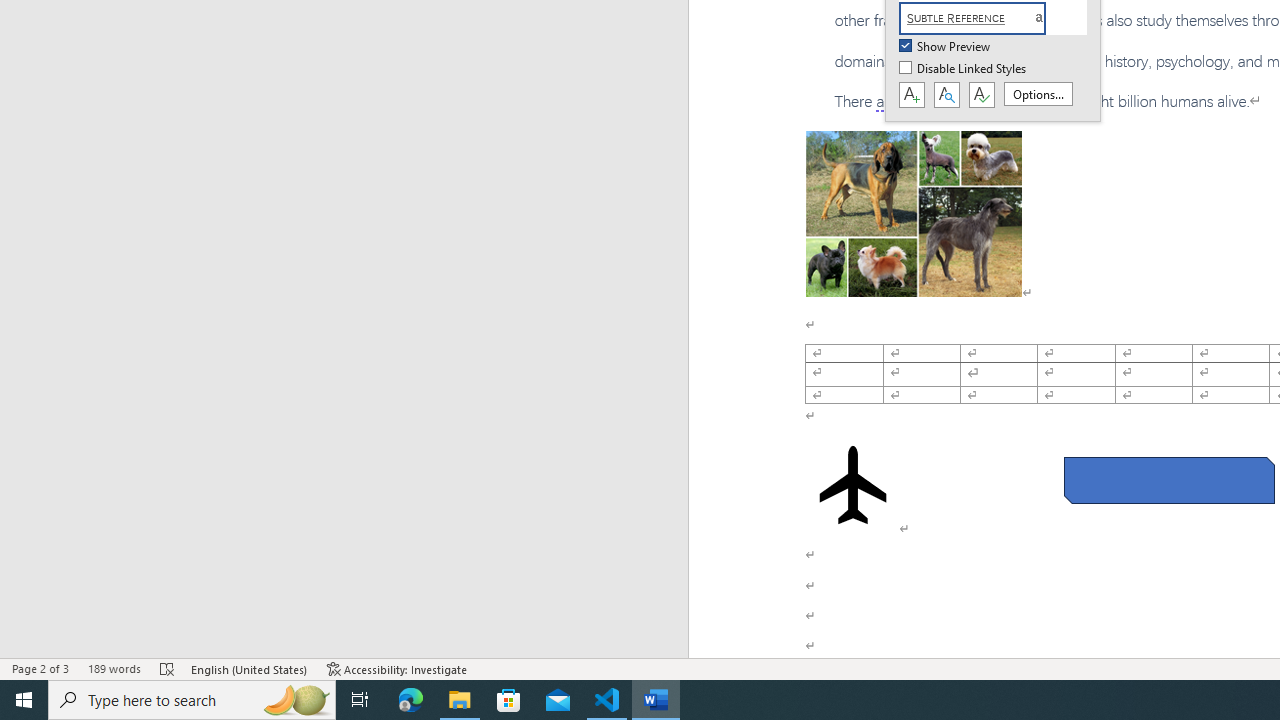 This screenshot has height=720, width=1280. What do you see at coordinates (1168, 480) in the screenshot?
I see `Rectangle: Diagonal Corners Snipped 2` at bounding box center [1168, 480].